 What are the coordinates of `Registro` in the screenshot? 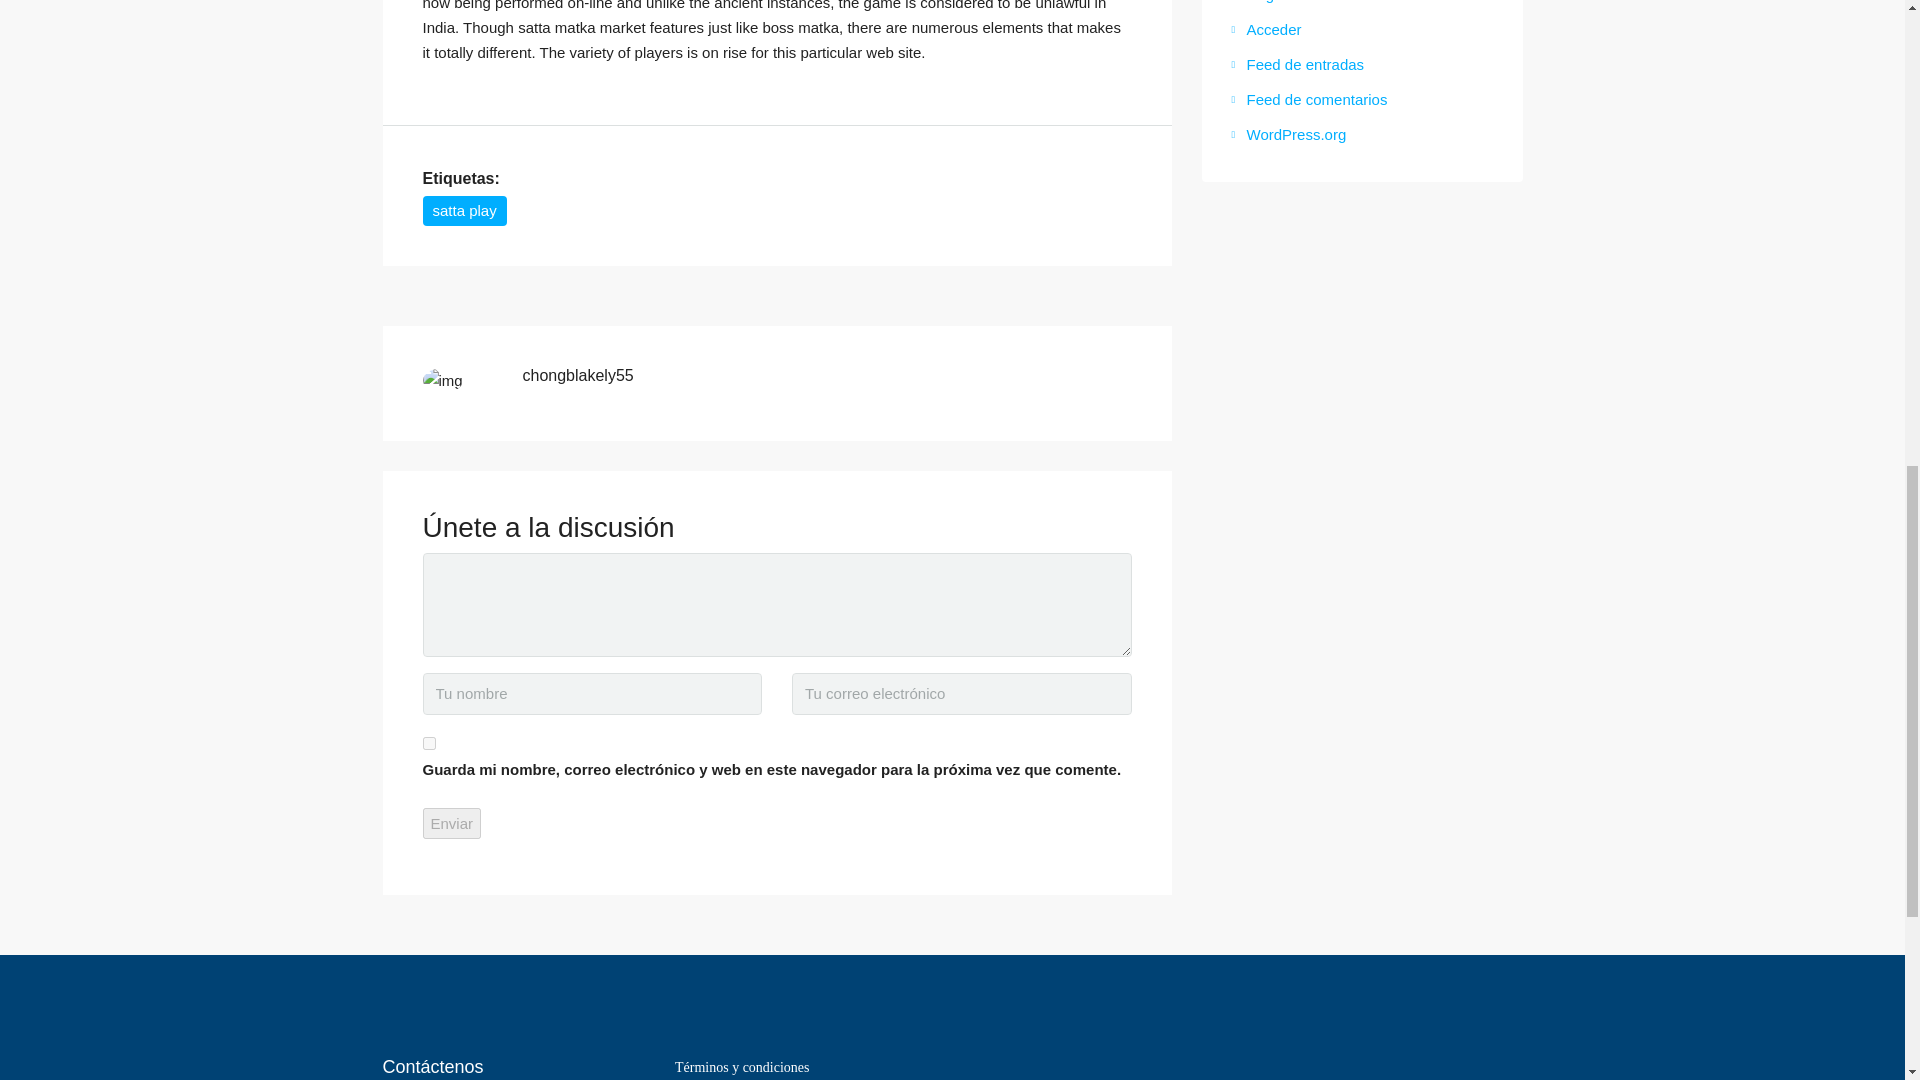 It's located at (1268, 2).